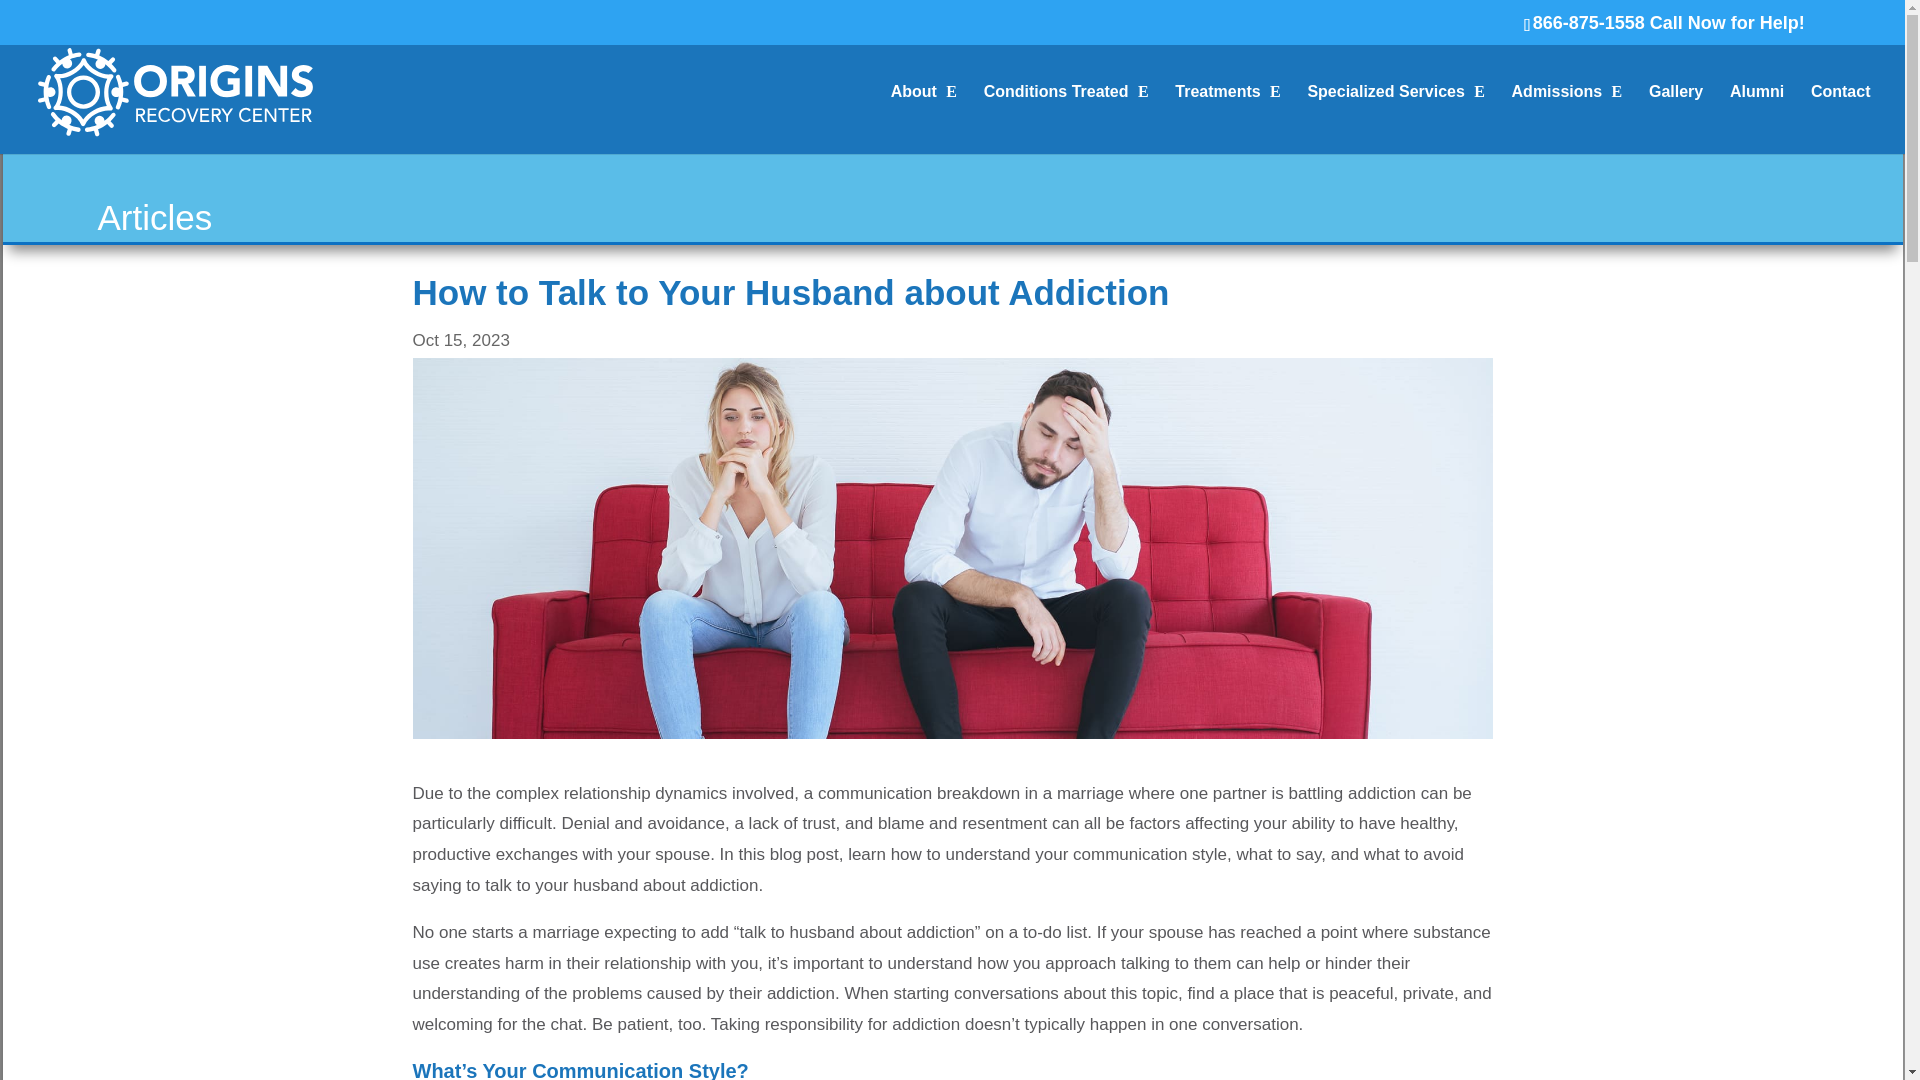  I want to click on 866-875-1558, so click(1588, 22).